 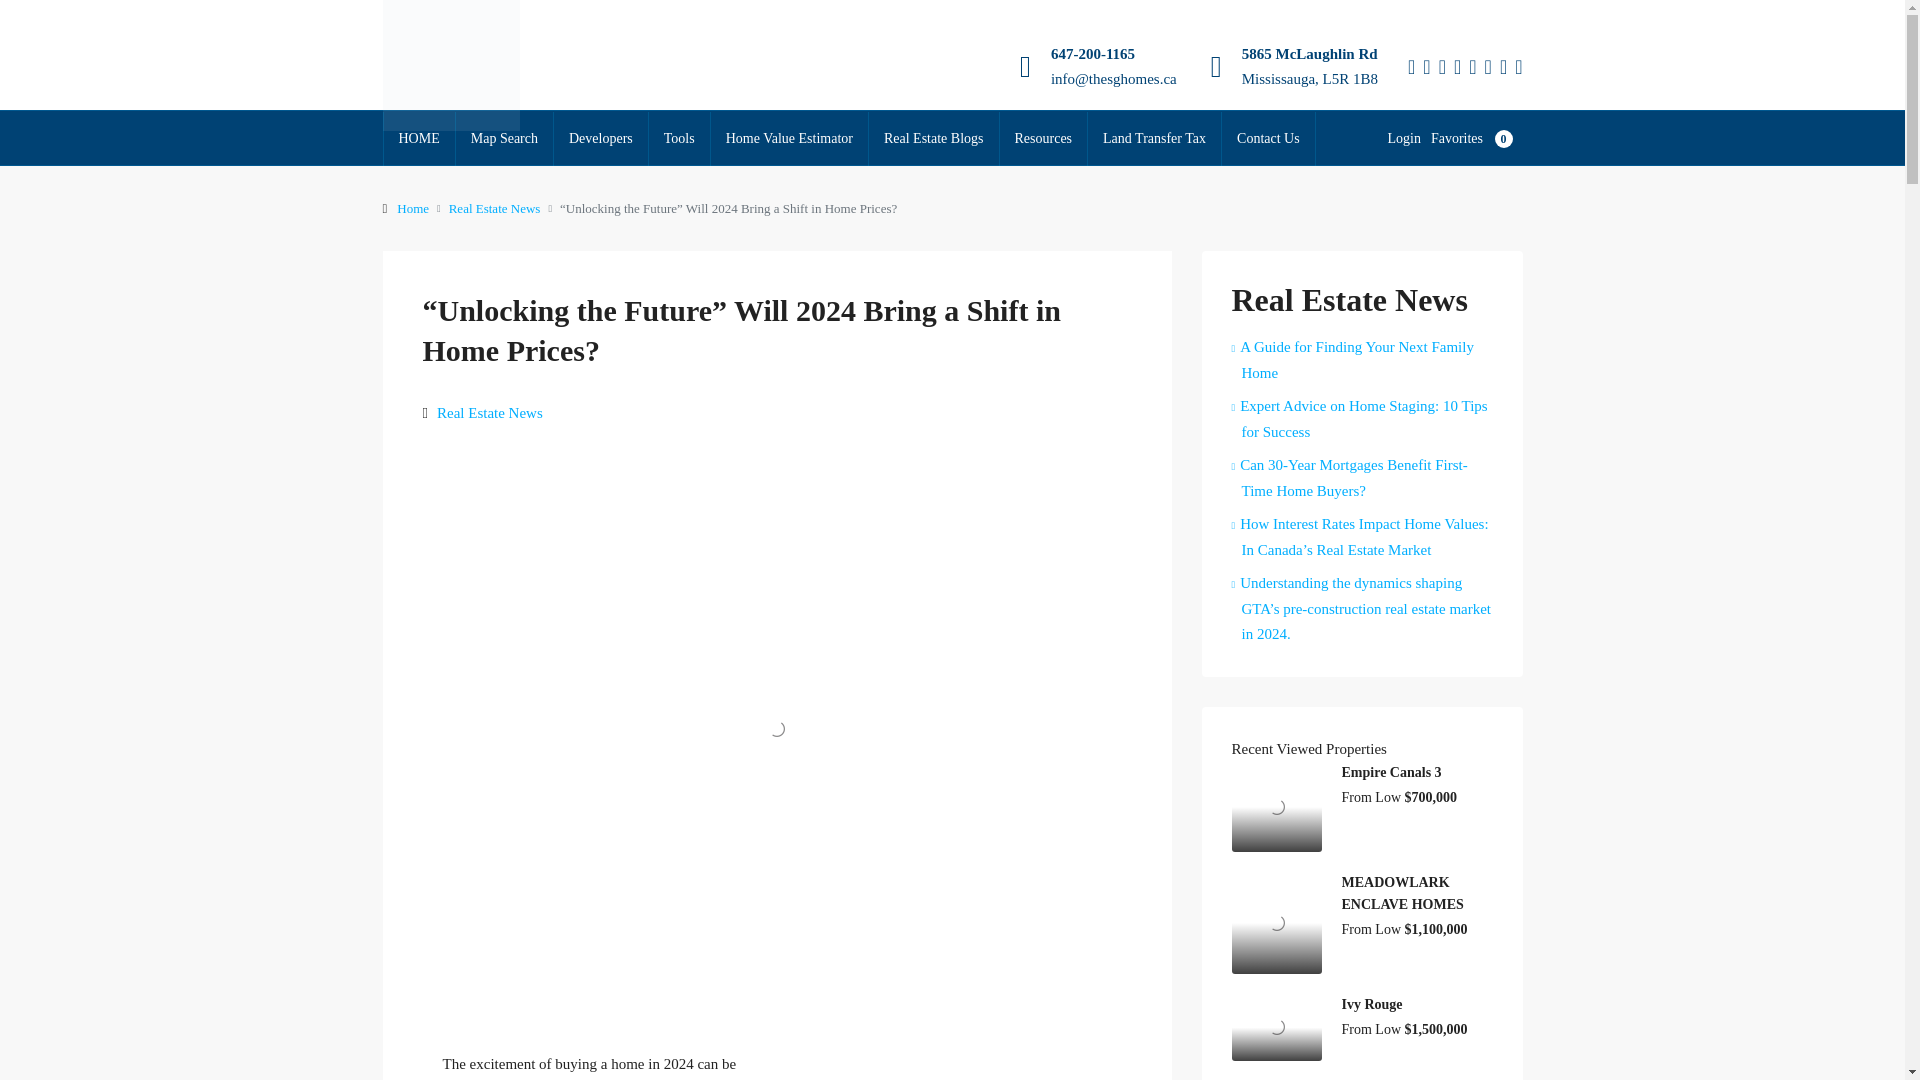 I want to click on Contact Us, so click(x=1268, y=139).